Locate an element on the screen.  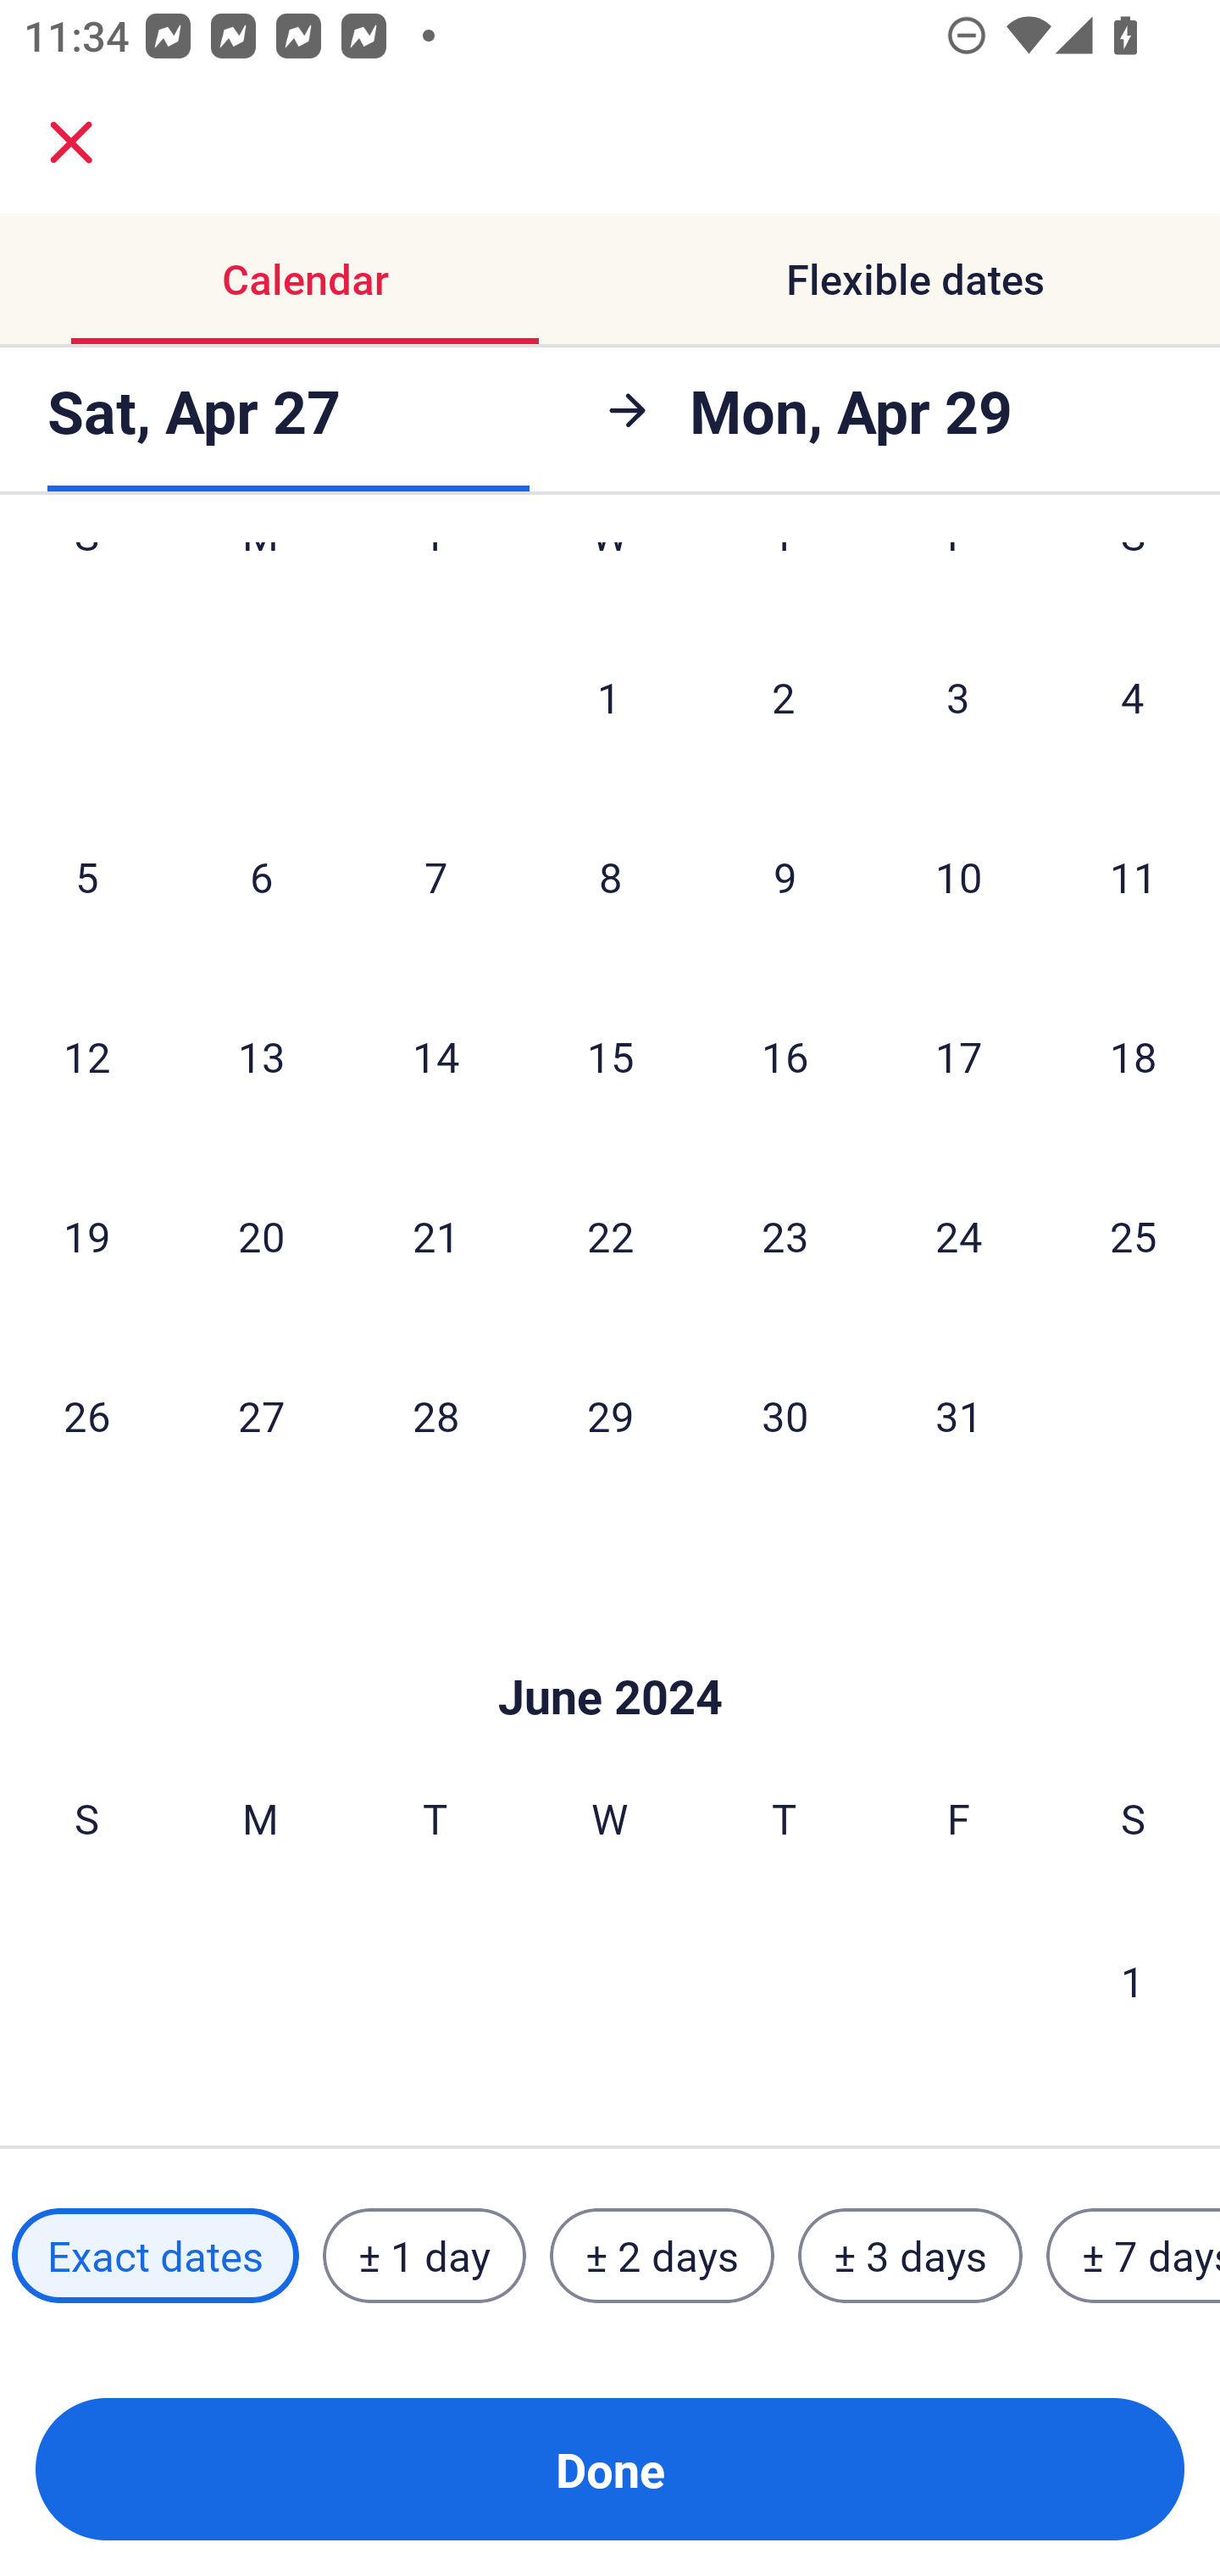
25 Saturday, May 25, 2024 is located at coordinates (1134, 1235).